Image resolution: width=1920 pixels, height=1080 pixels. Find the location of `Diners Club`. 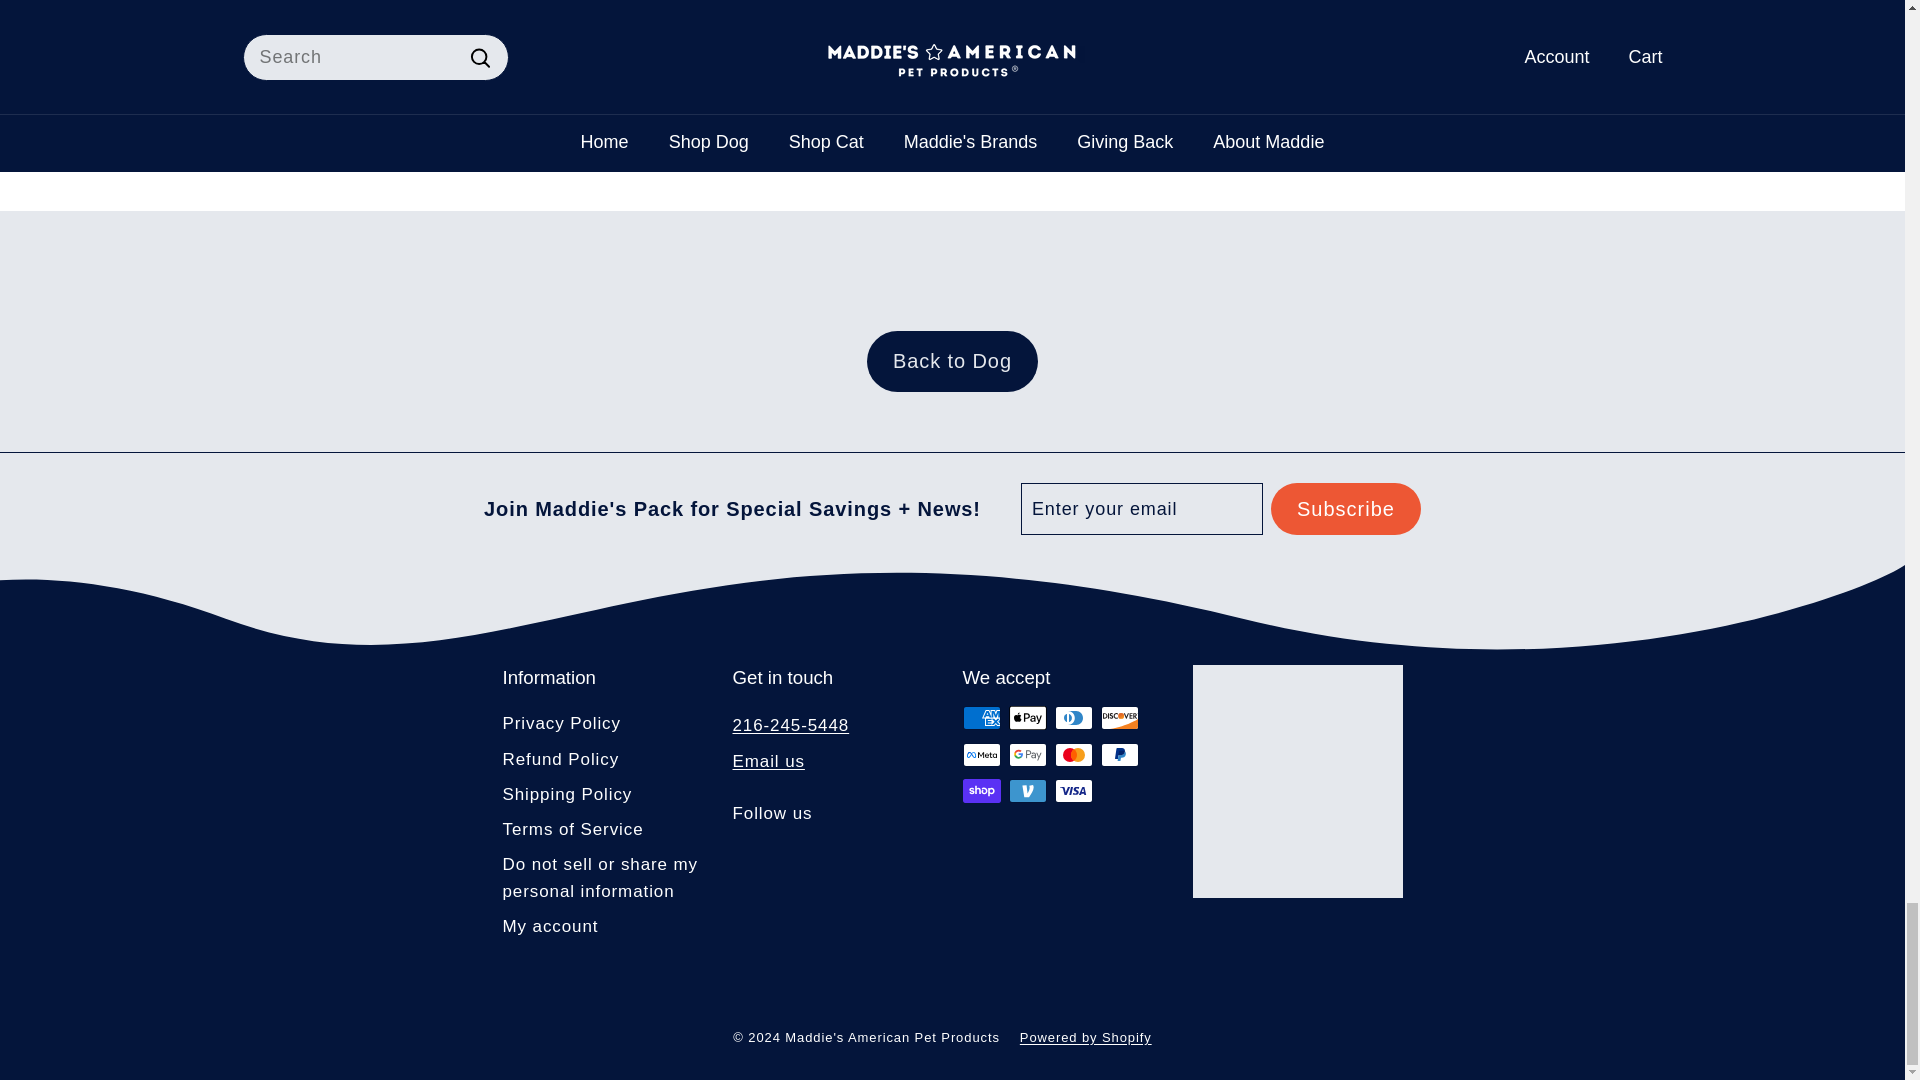

Diners Club is located at coordinates (1073, 718).